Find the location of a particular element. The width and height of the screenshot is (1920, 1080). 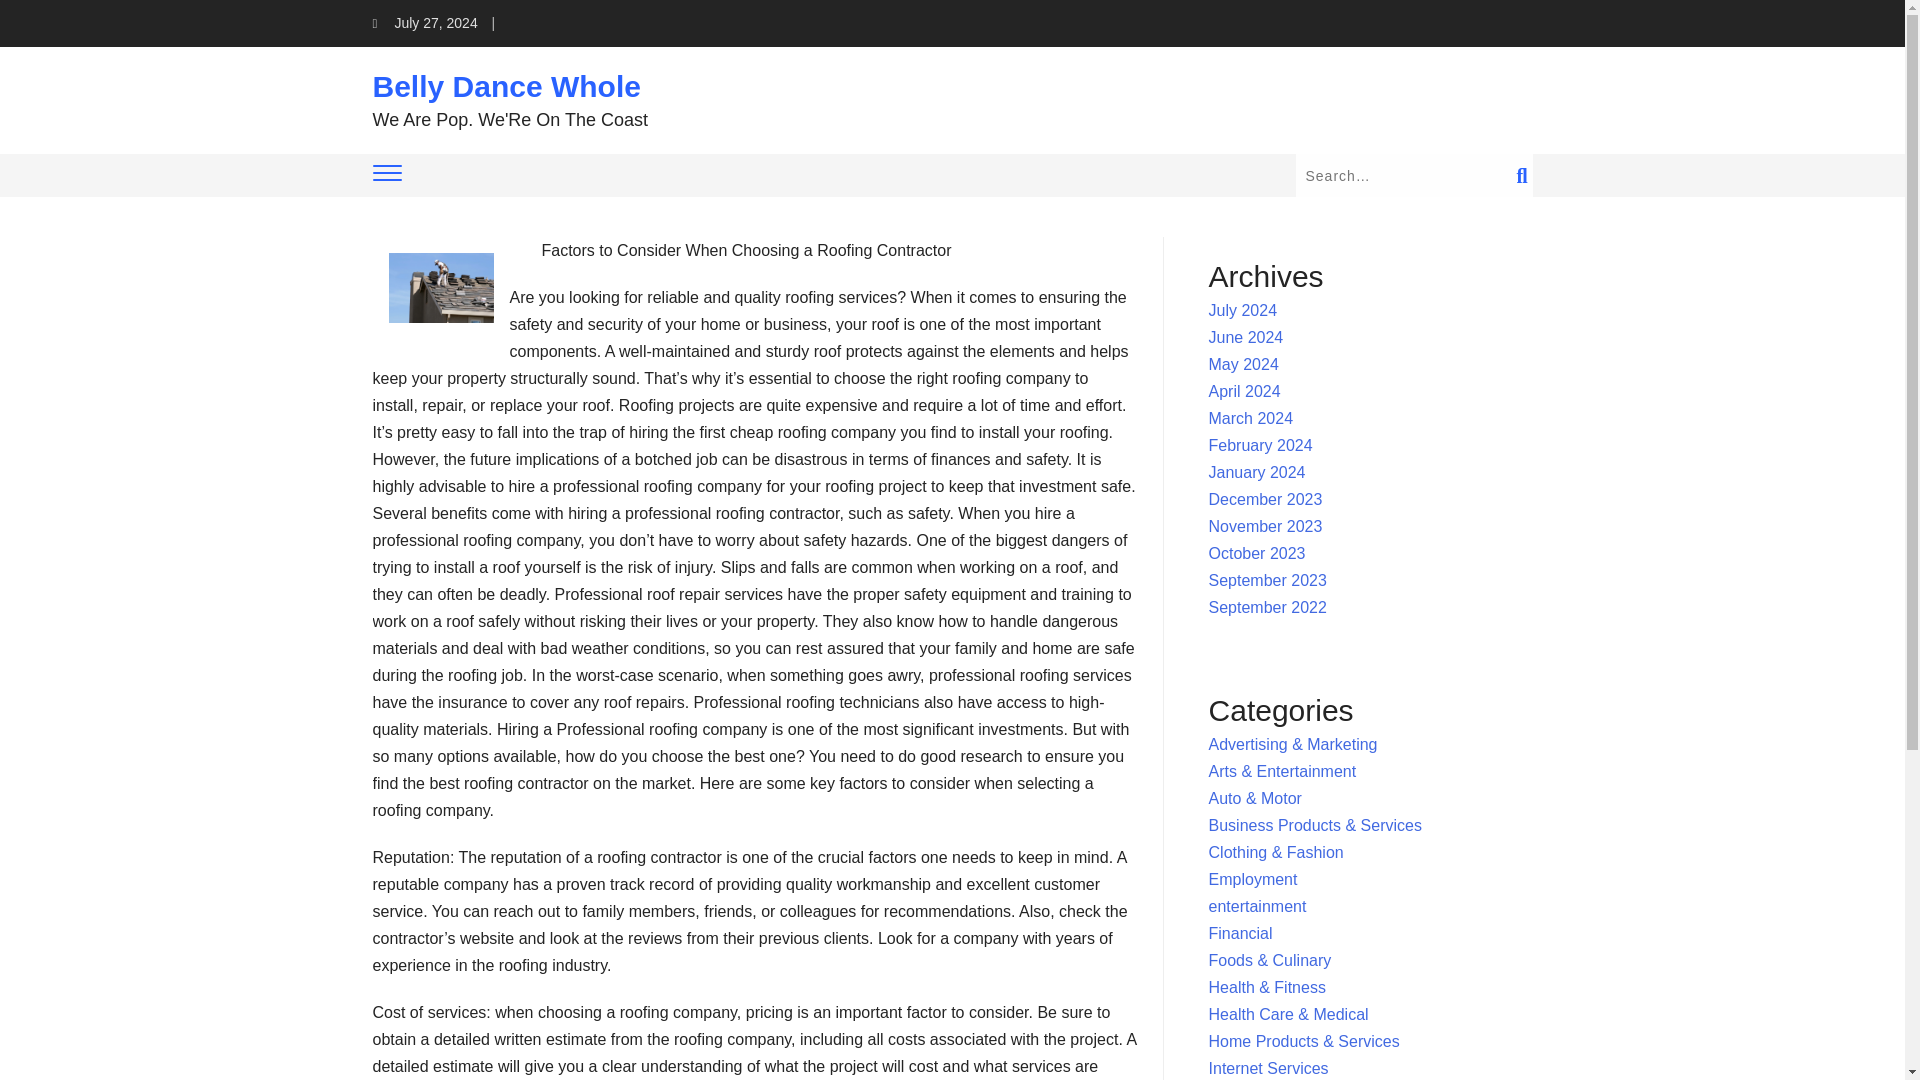

Employment is located at coordinates (1253, 878).